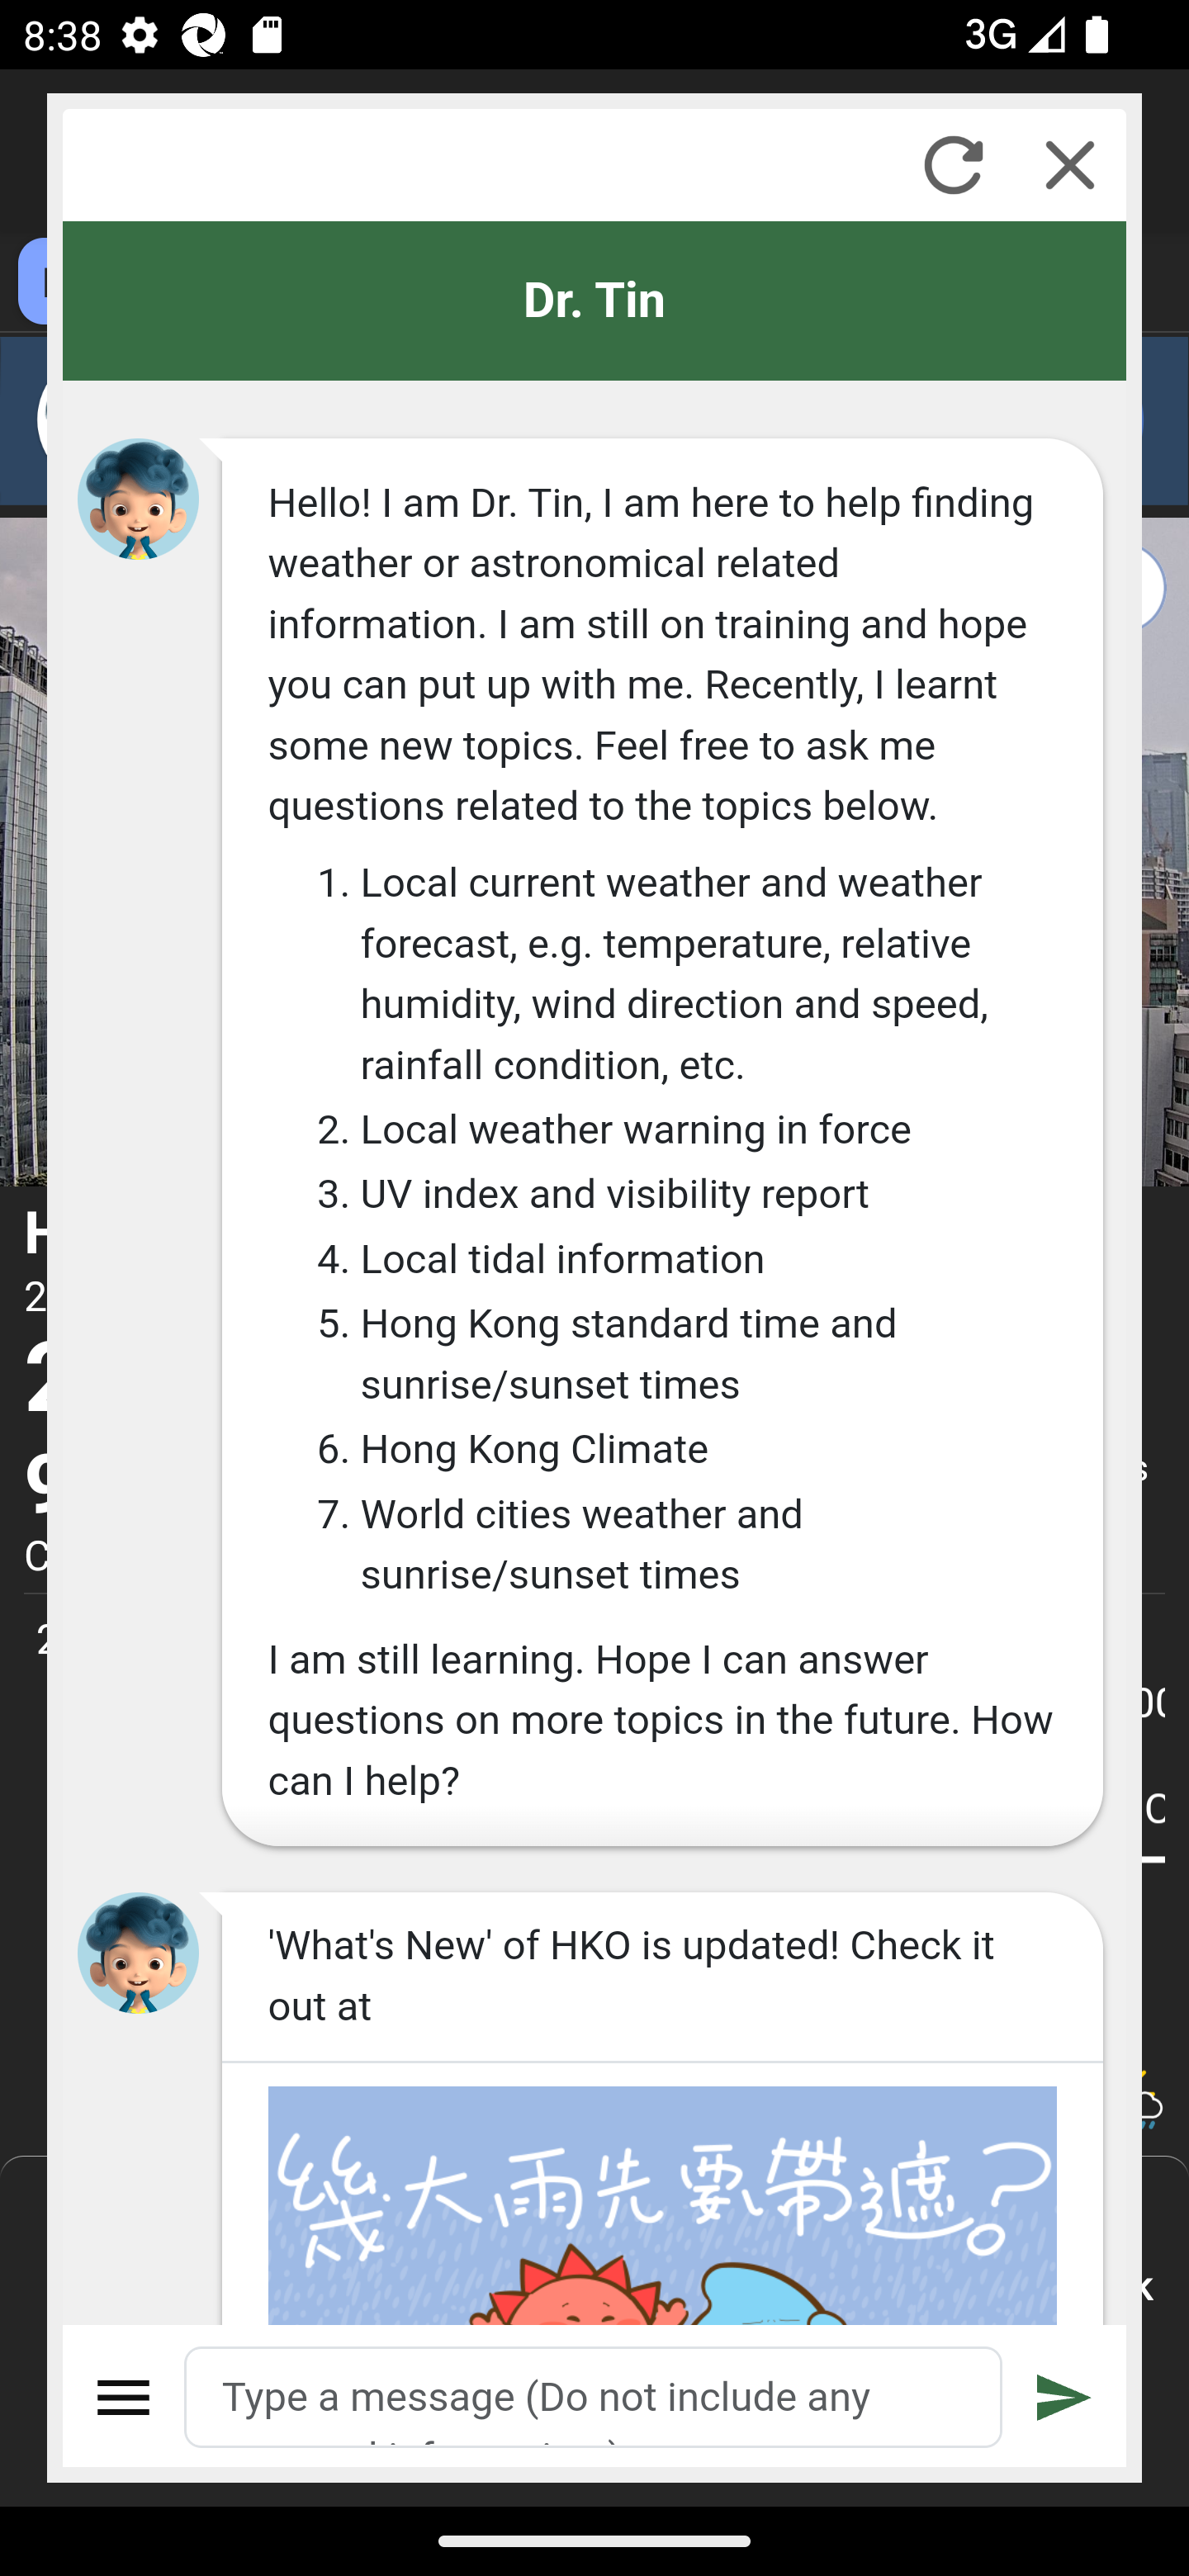 The width and height of the screenshot is (1189, 2576). I want to click on Close, so click(1070, 164).